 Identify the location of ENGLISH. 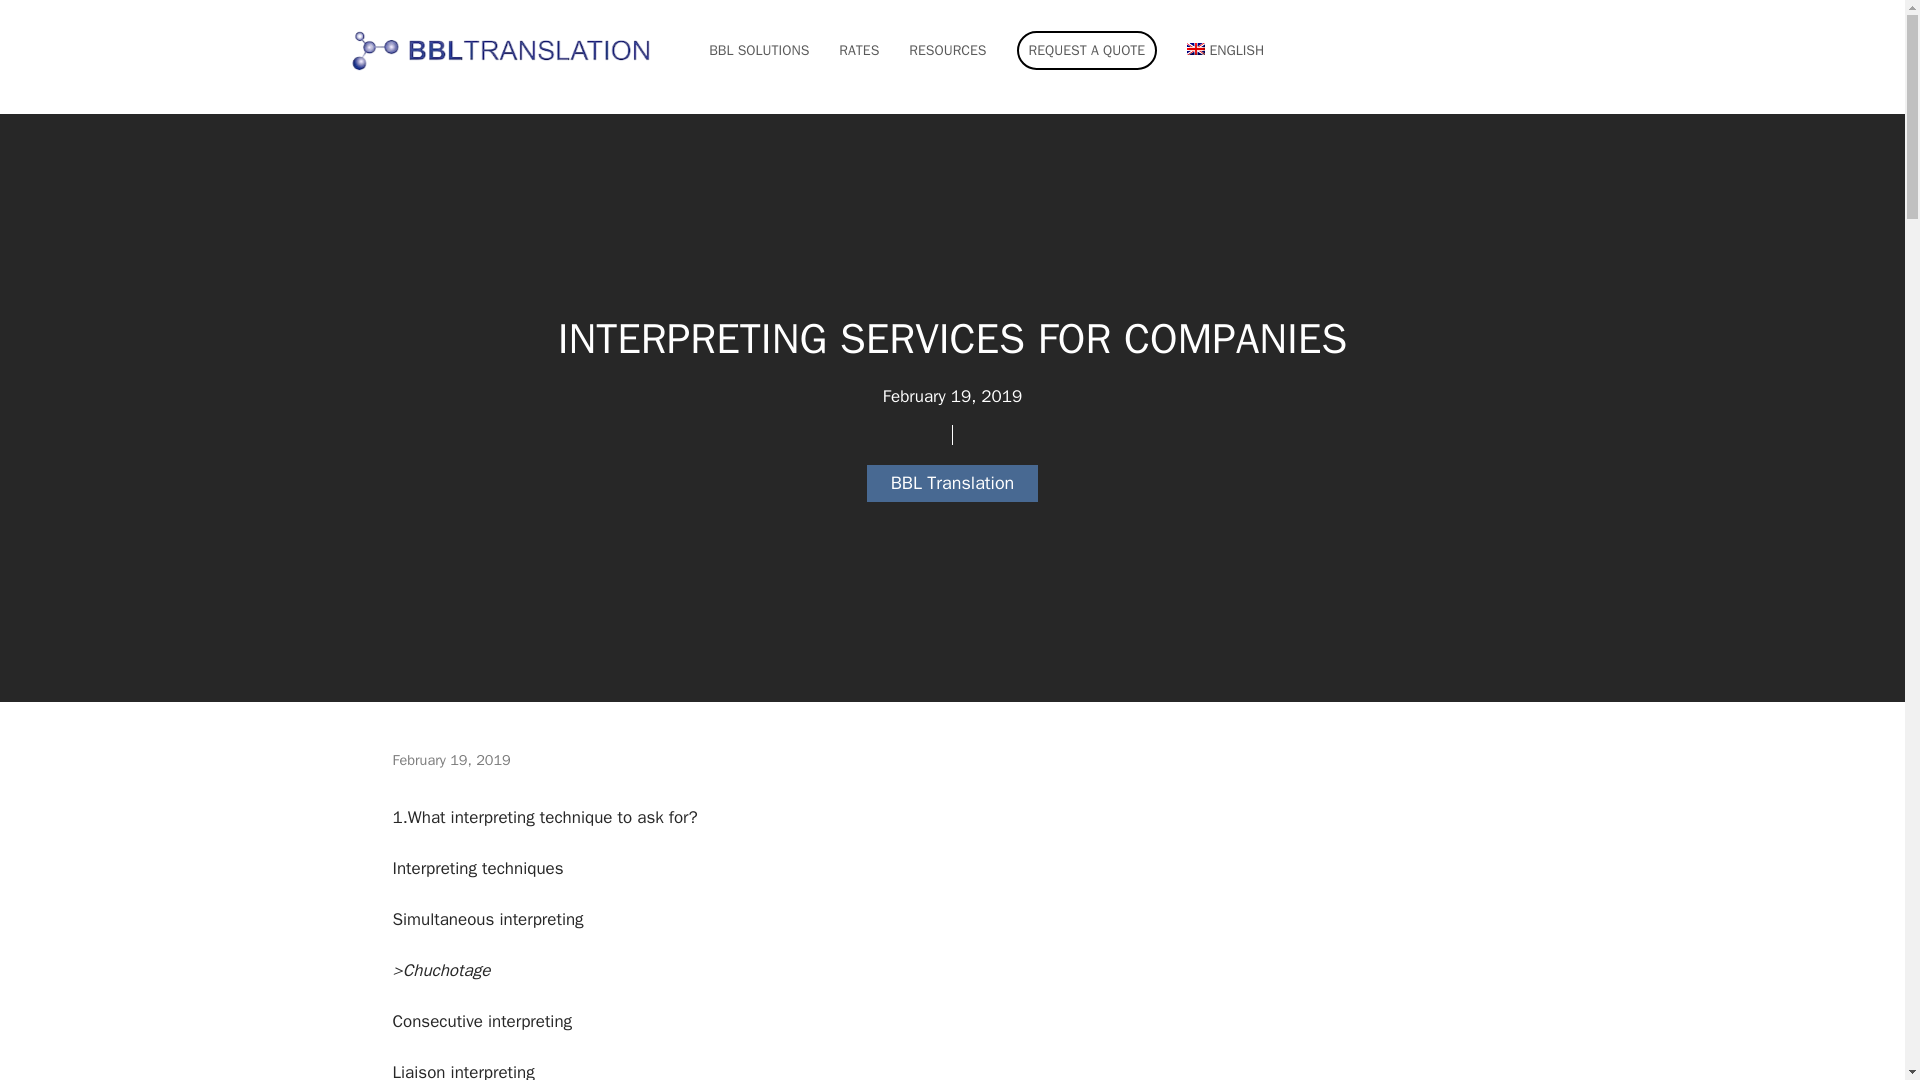
(1224, 50).